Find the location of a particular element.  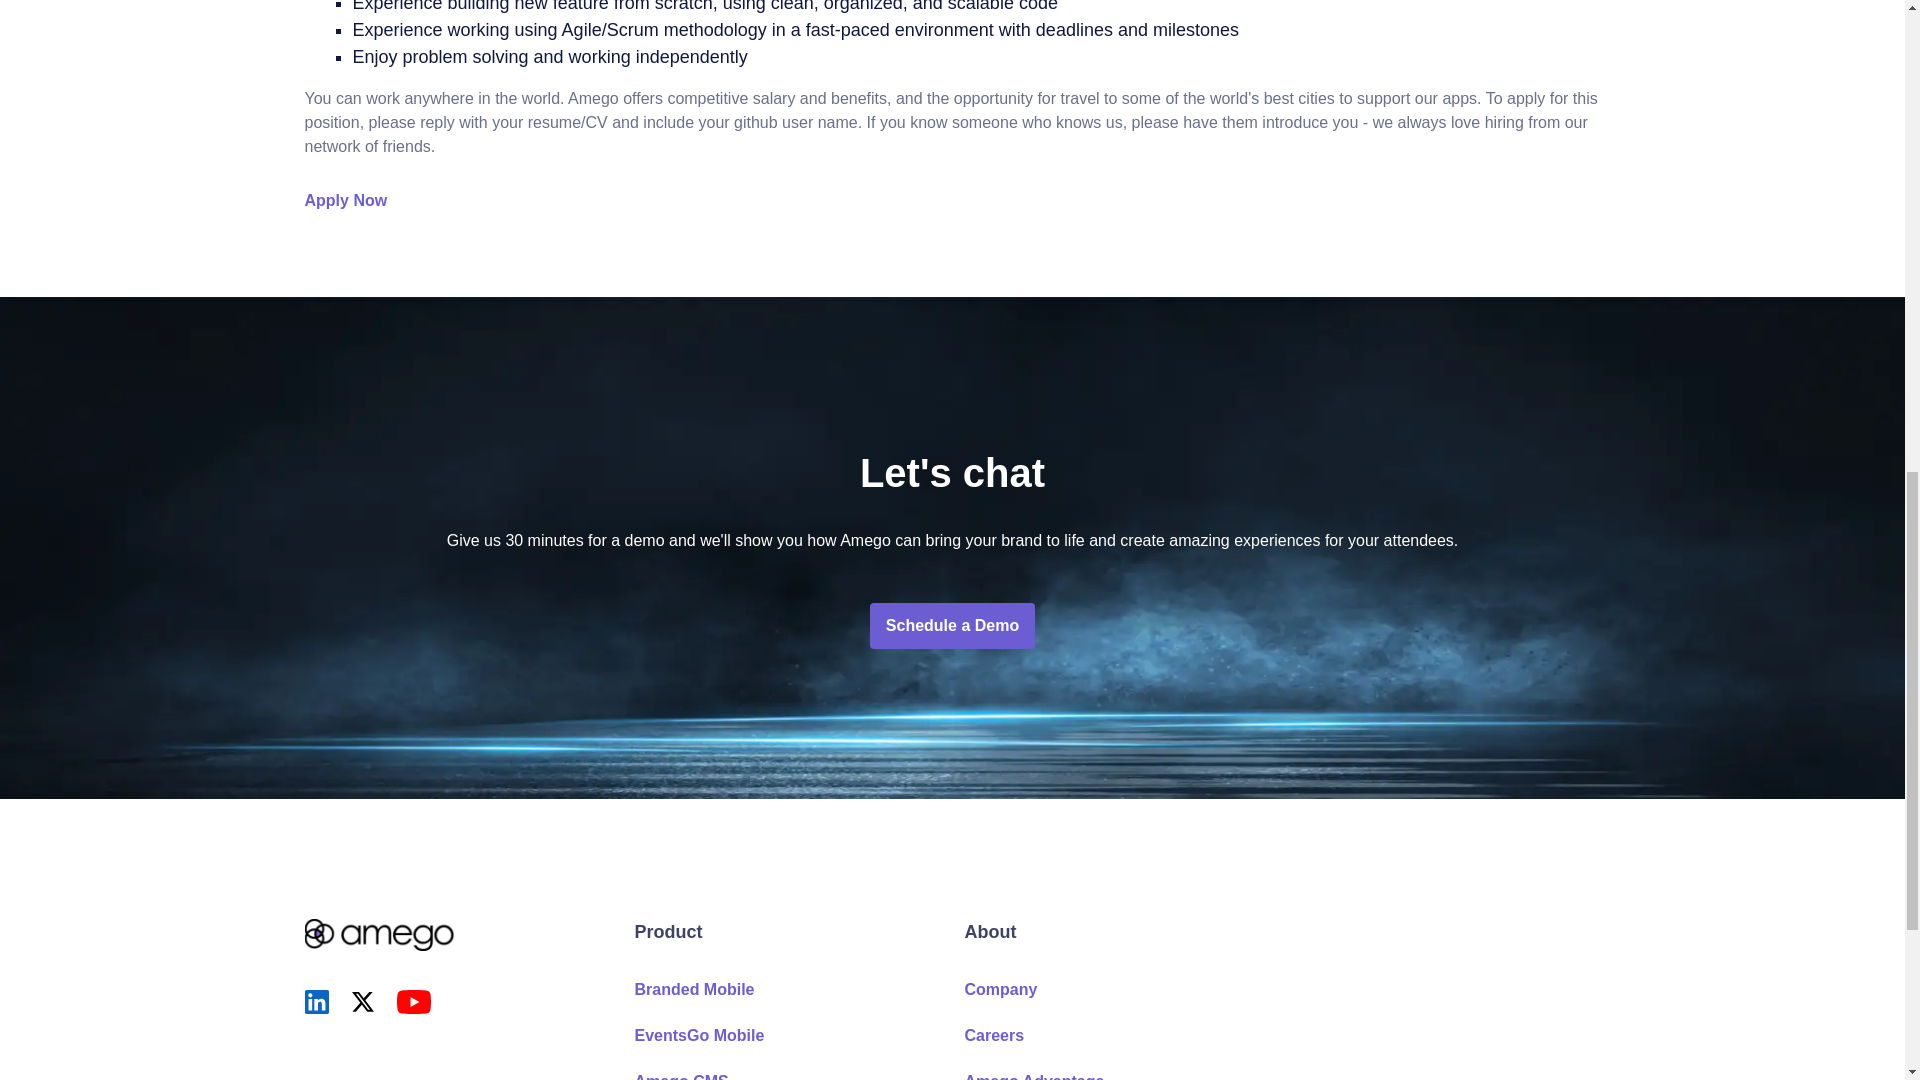

Apply Now is located at coordinates (345, 200).